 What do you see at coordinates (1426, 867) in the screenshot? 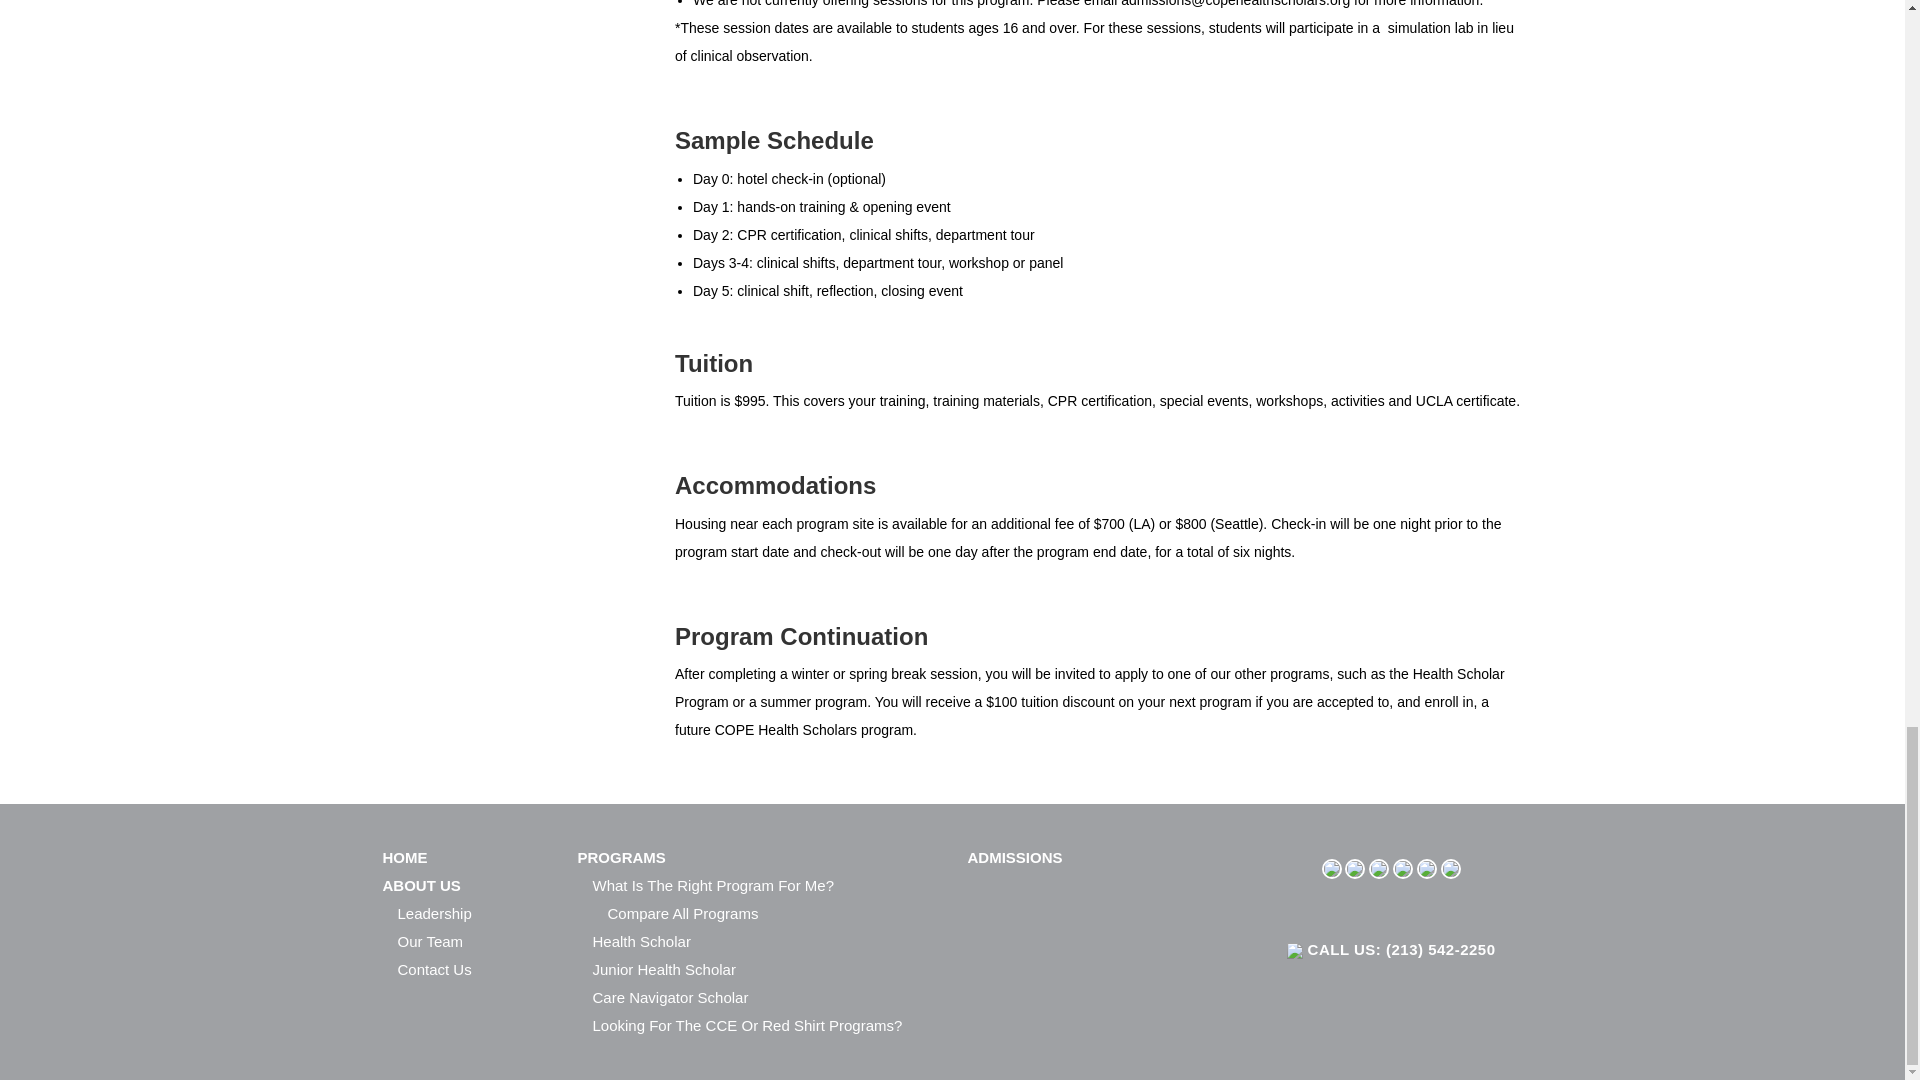
I see `instagram` at bounding box center [1426, 867].